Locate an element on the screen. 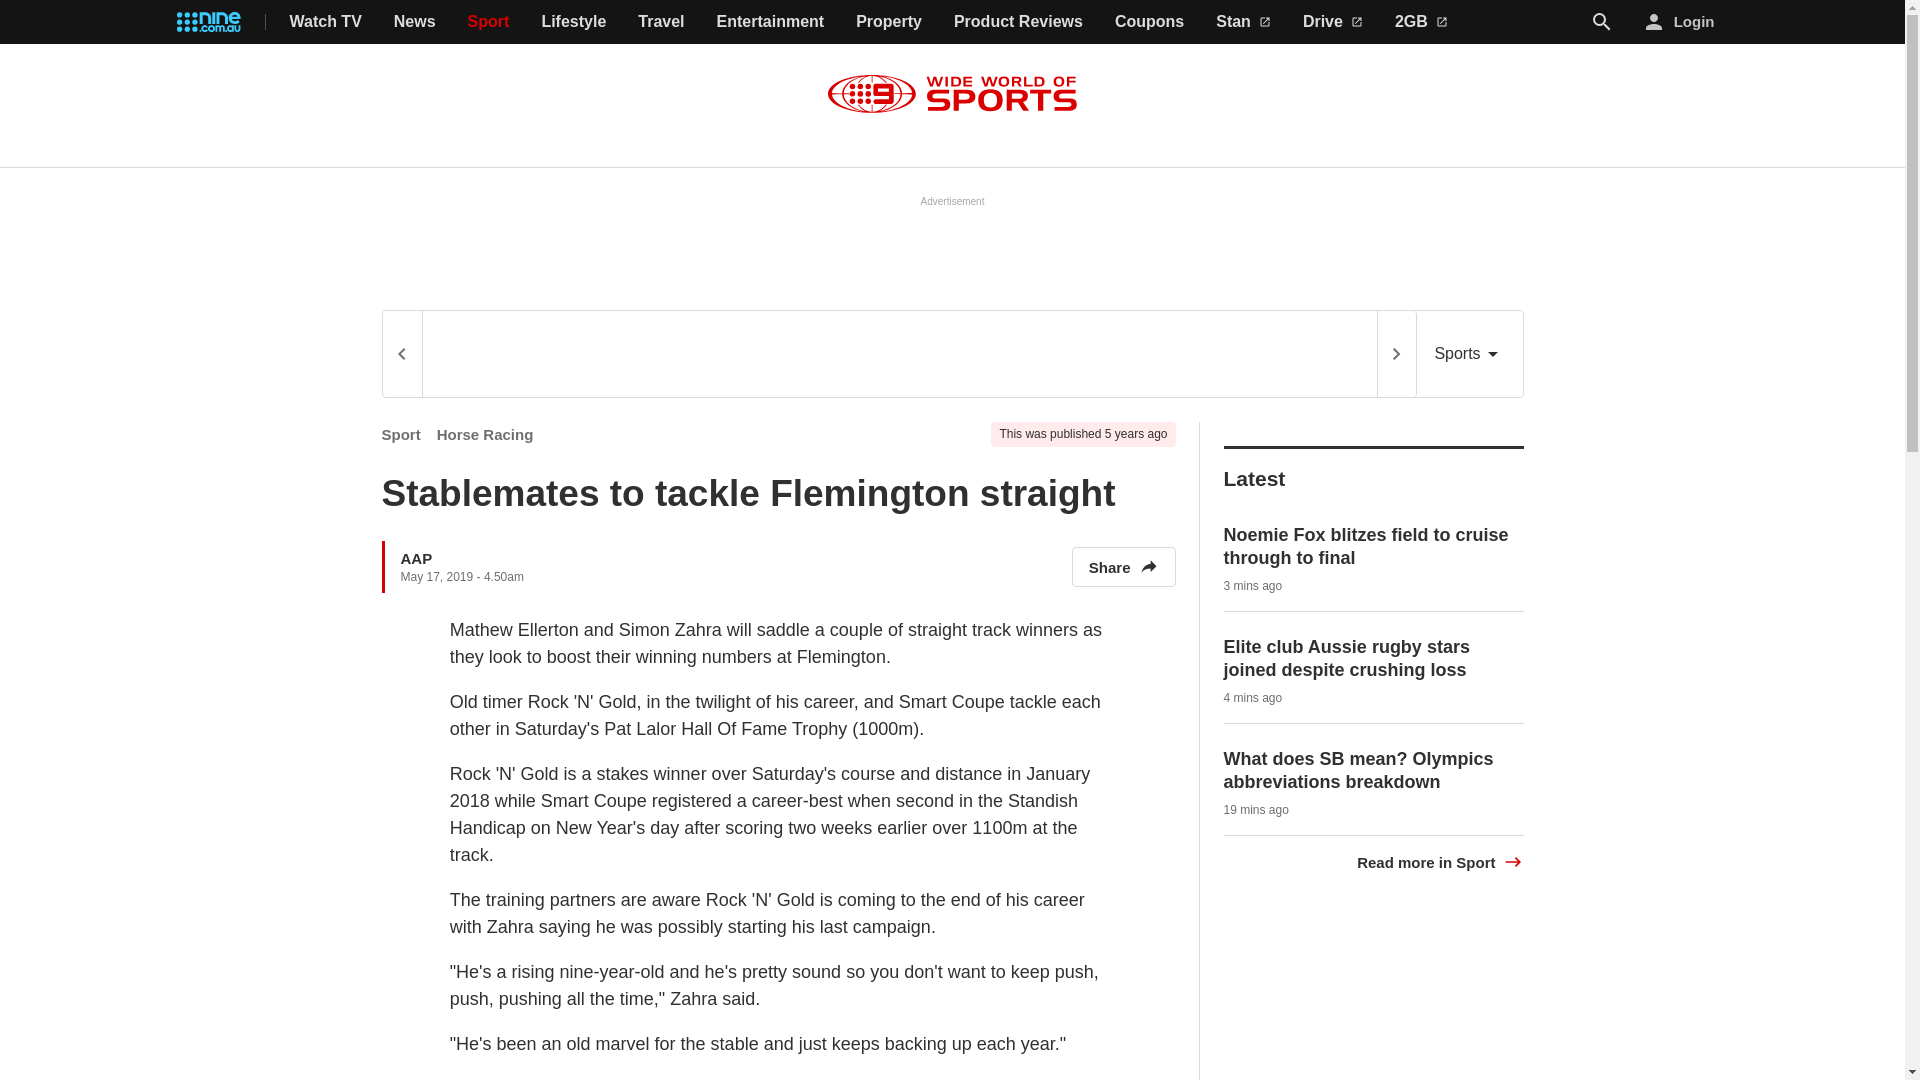  Search is located at coordinates (1602, 22).